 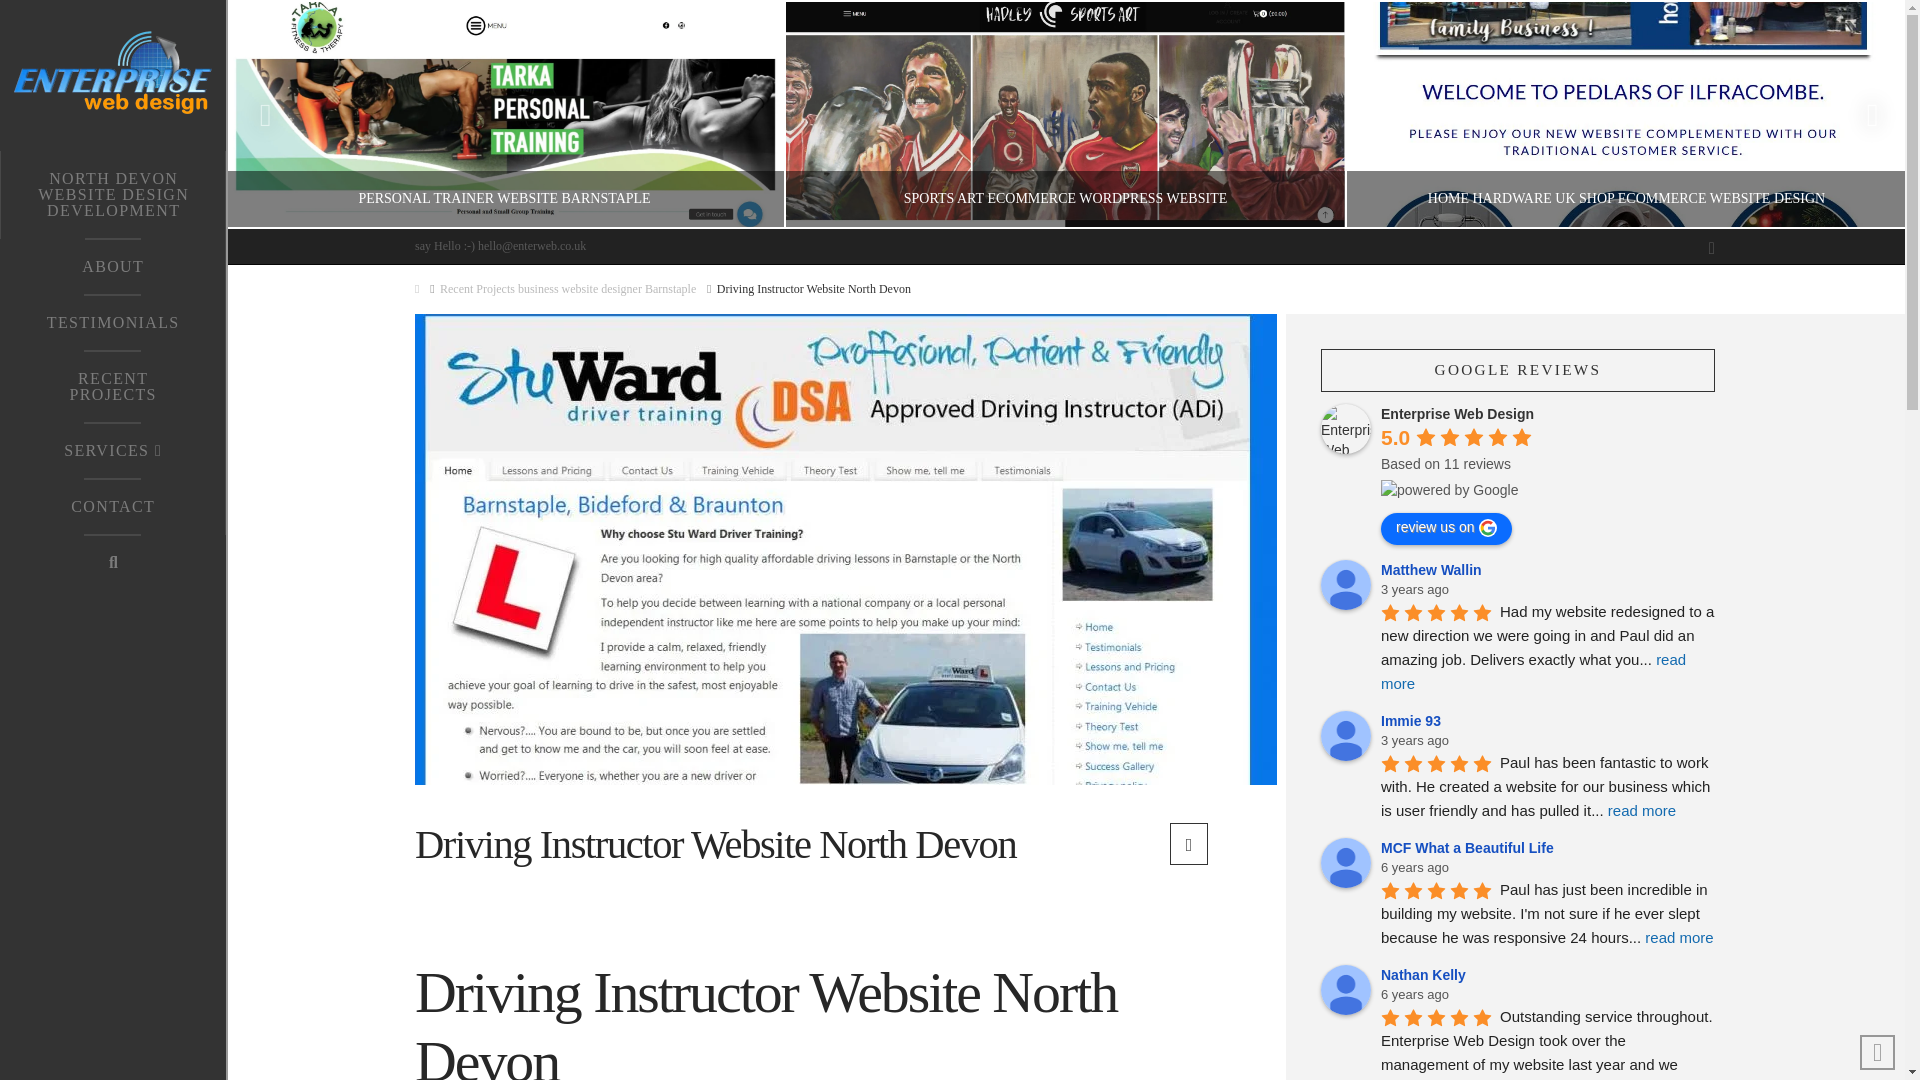 I want to click on TESTIMONIALS, so click(x=113, y=321).